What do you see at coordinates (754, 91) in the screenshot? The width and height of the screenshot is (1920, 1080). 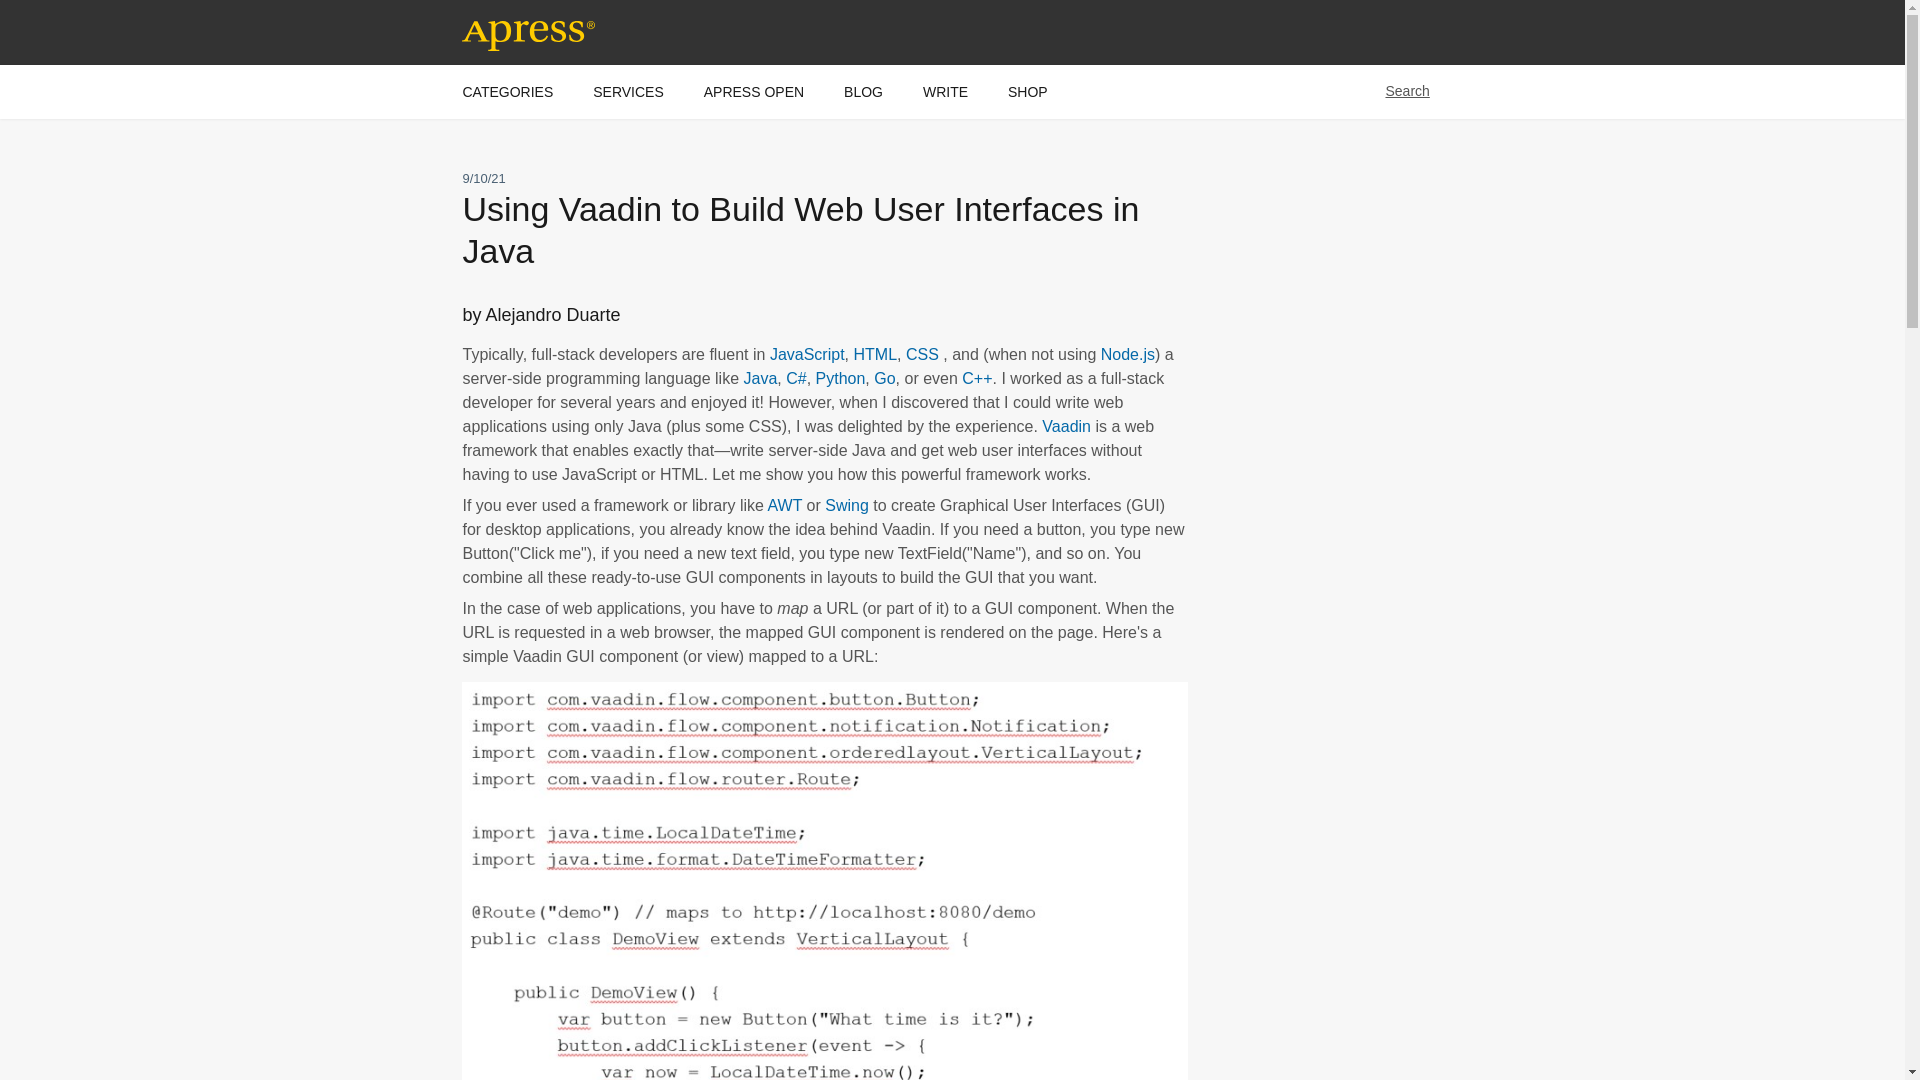 I see `APRESS OPEN` at bounding box center [754, 91].